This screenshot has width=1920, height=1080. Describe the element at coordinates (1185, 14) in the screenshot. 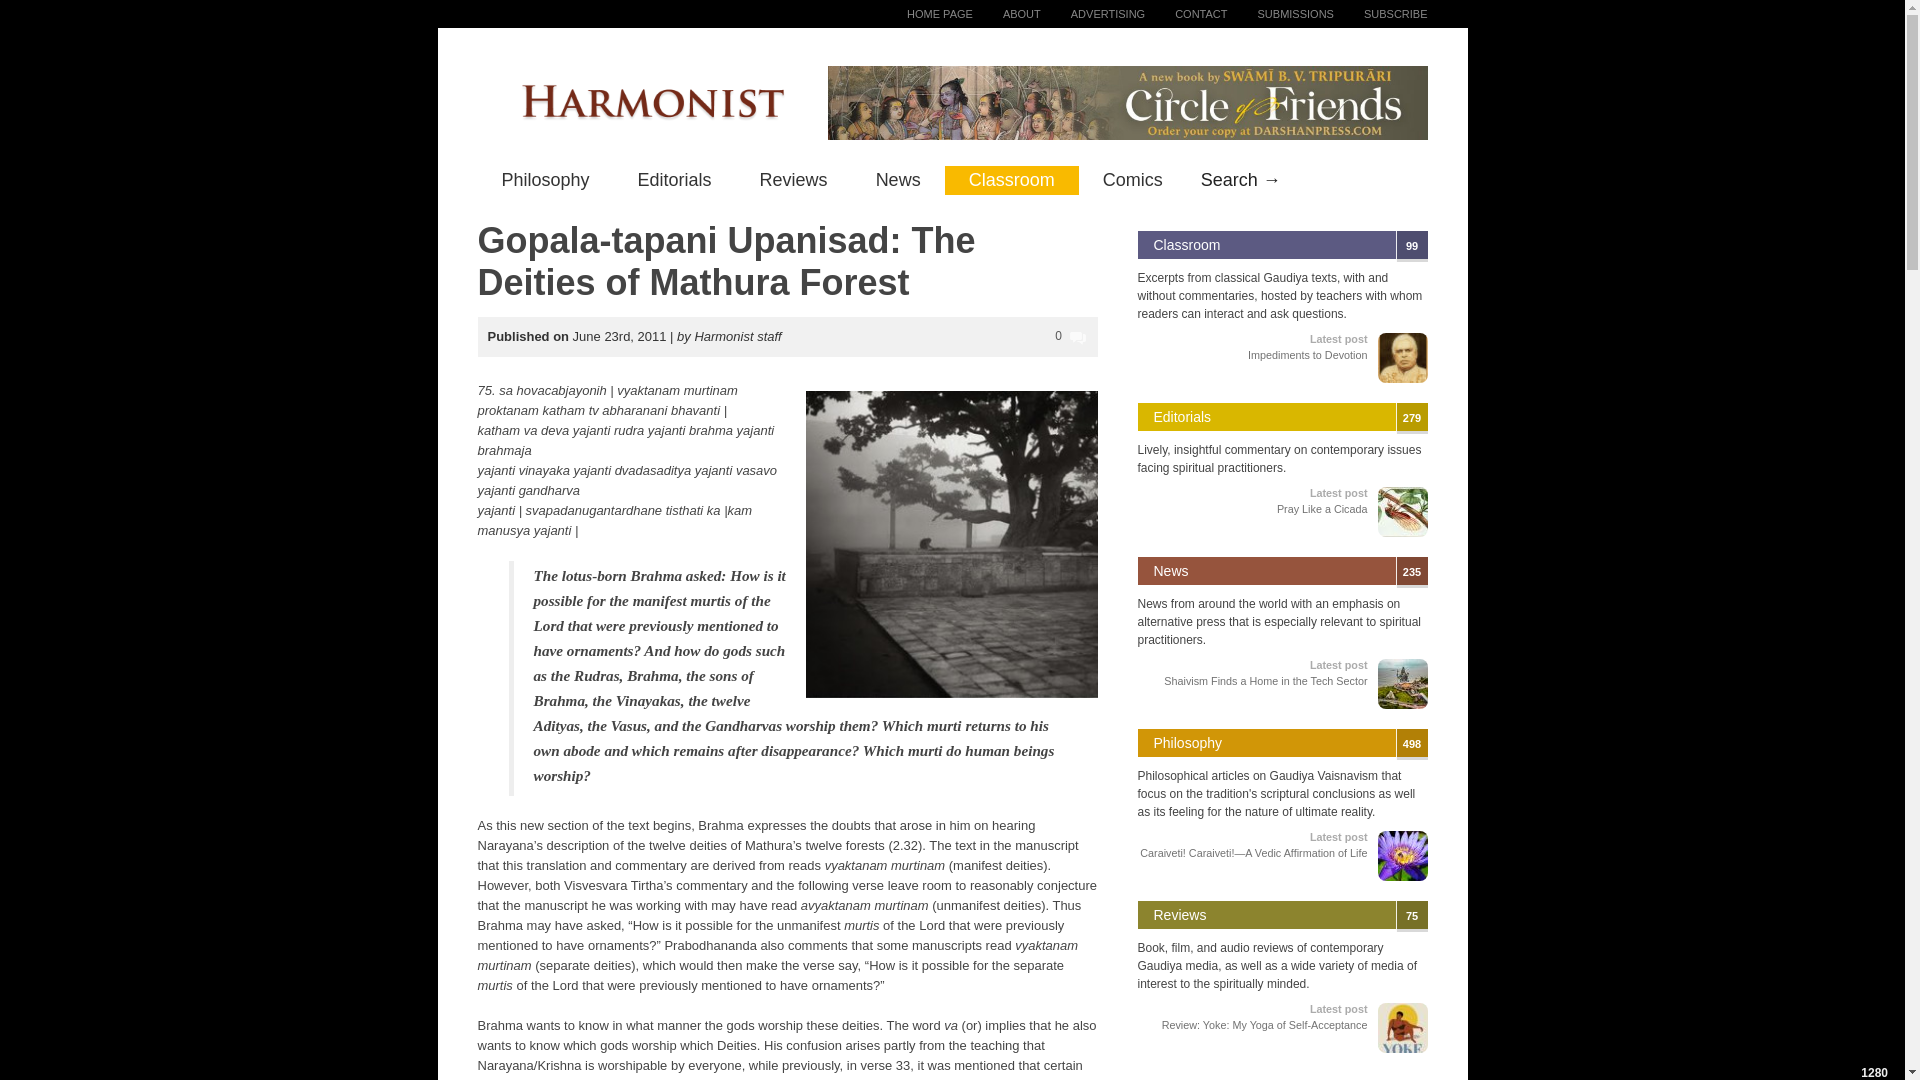

I see `ADVERTISING` at that location.